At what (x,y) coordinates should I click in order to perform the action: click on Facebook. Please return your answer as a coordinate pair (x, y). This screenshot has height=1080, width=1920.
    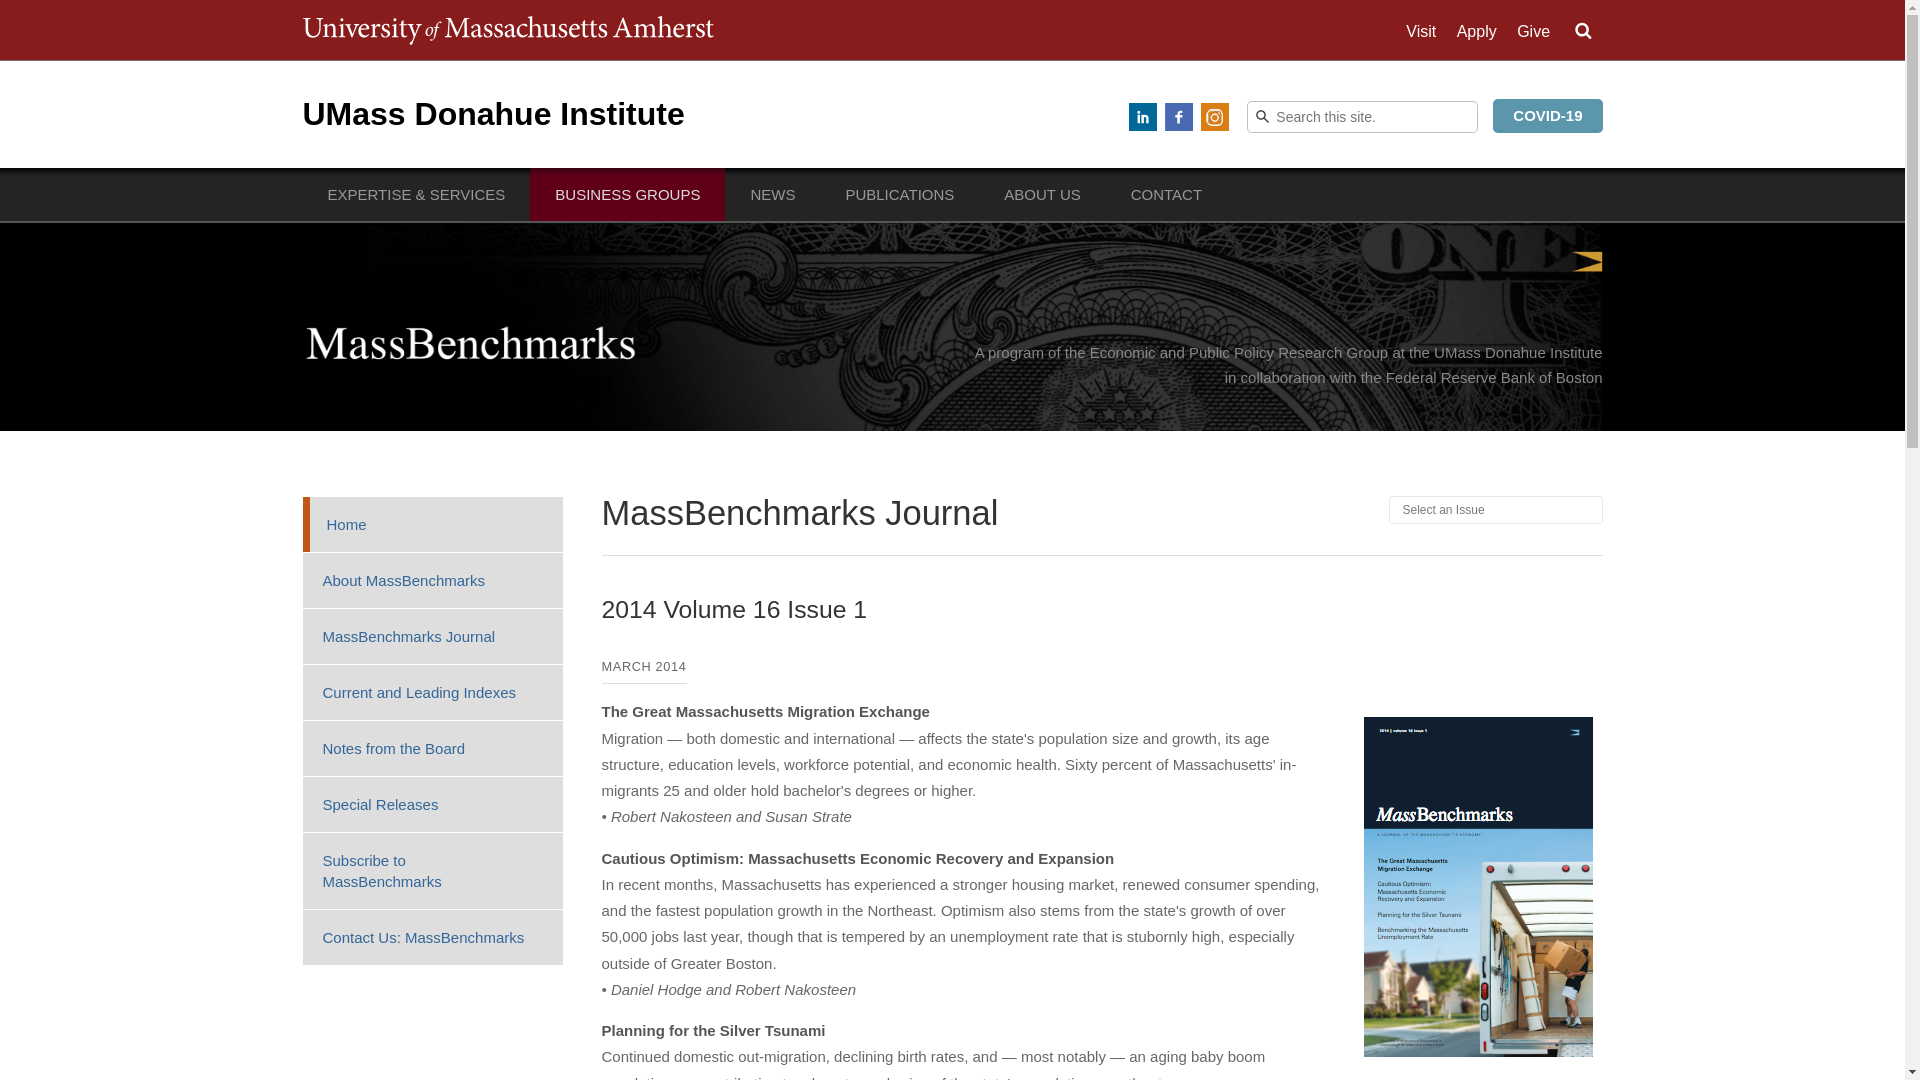
    Looking at the image, I should click on (1178, 116).